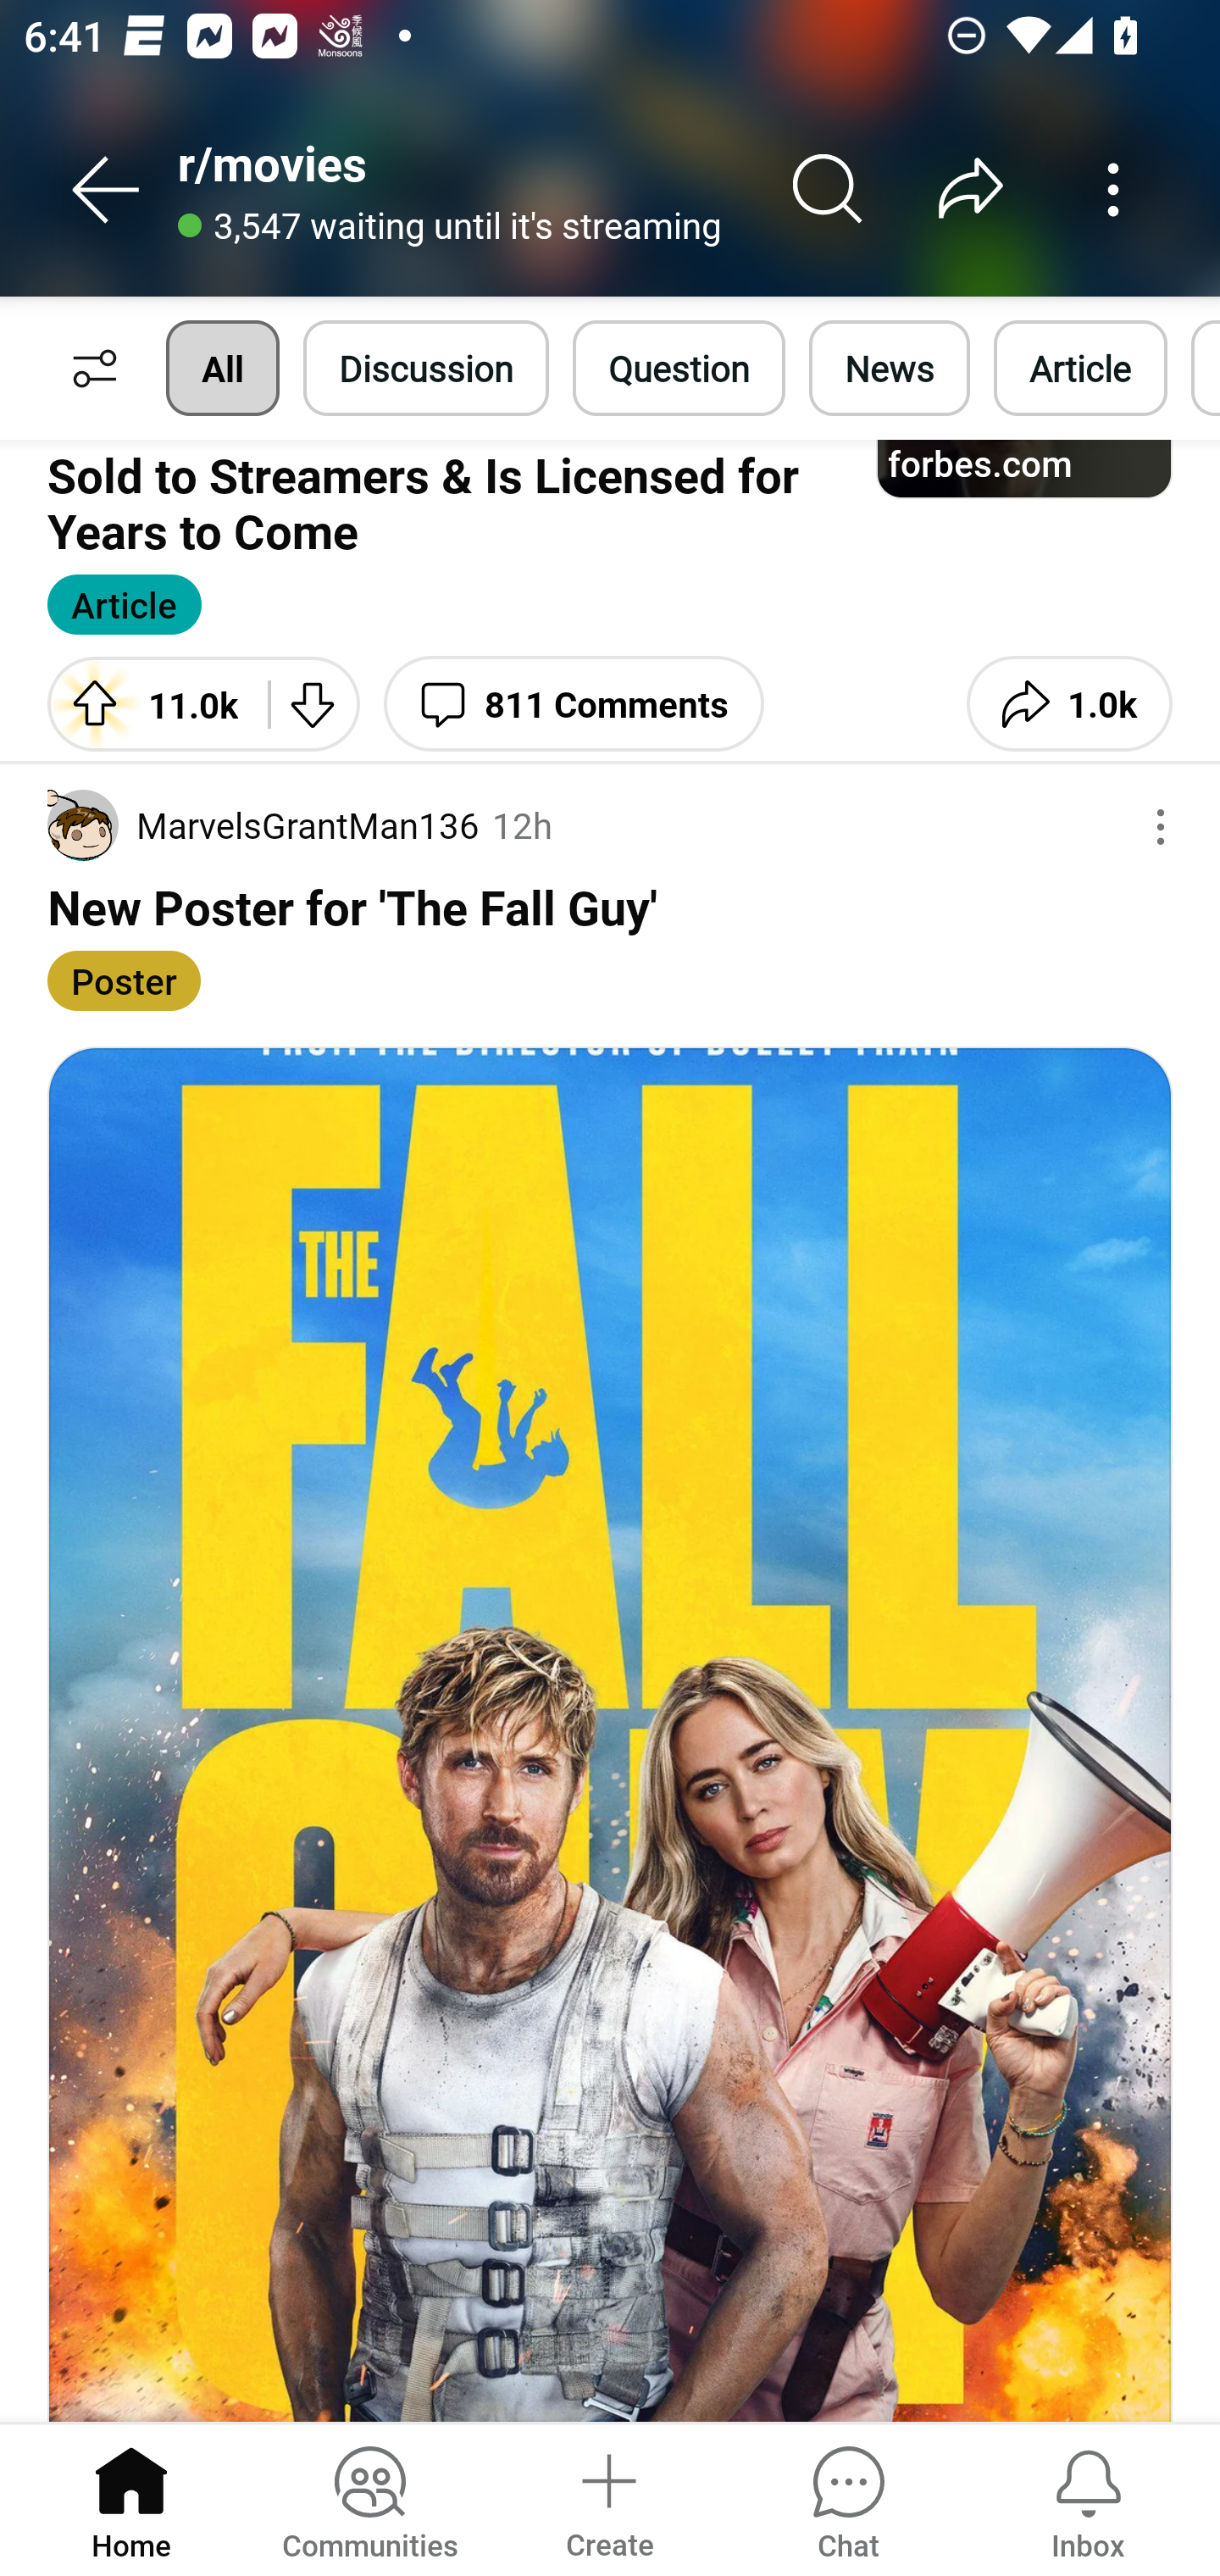 The image size is (1220, 2576). Describe the element at coordinates (1081, 368) in the screenshot. I see `Article` at that location.